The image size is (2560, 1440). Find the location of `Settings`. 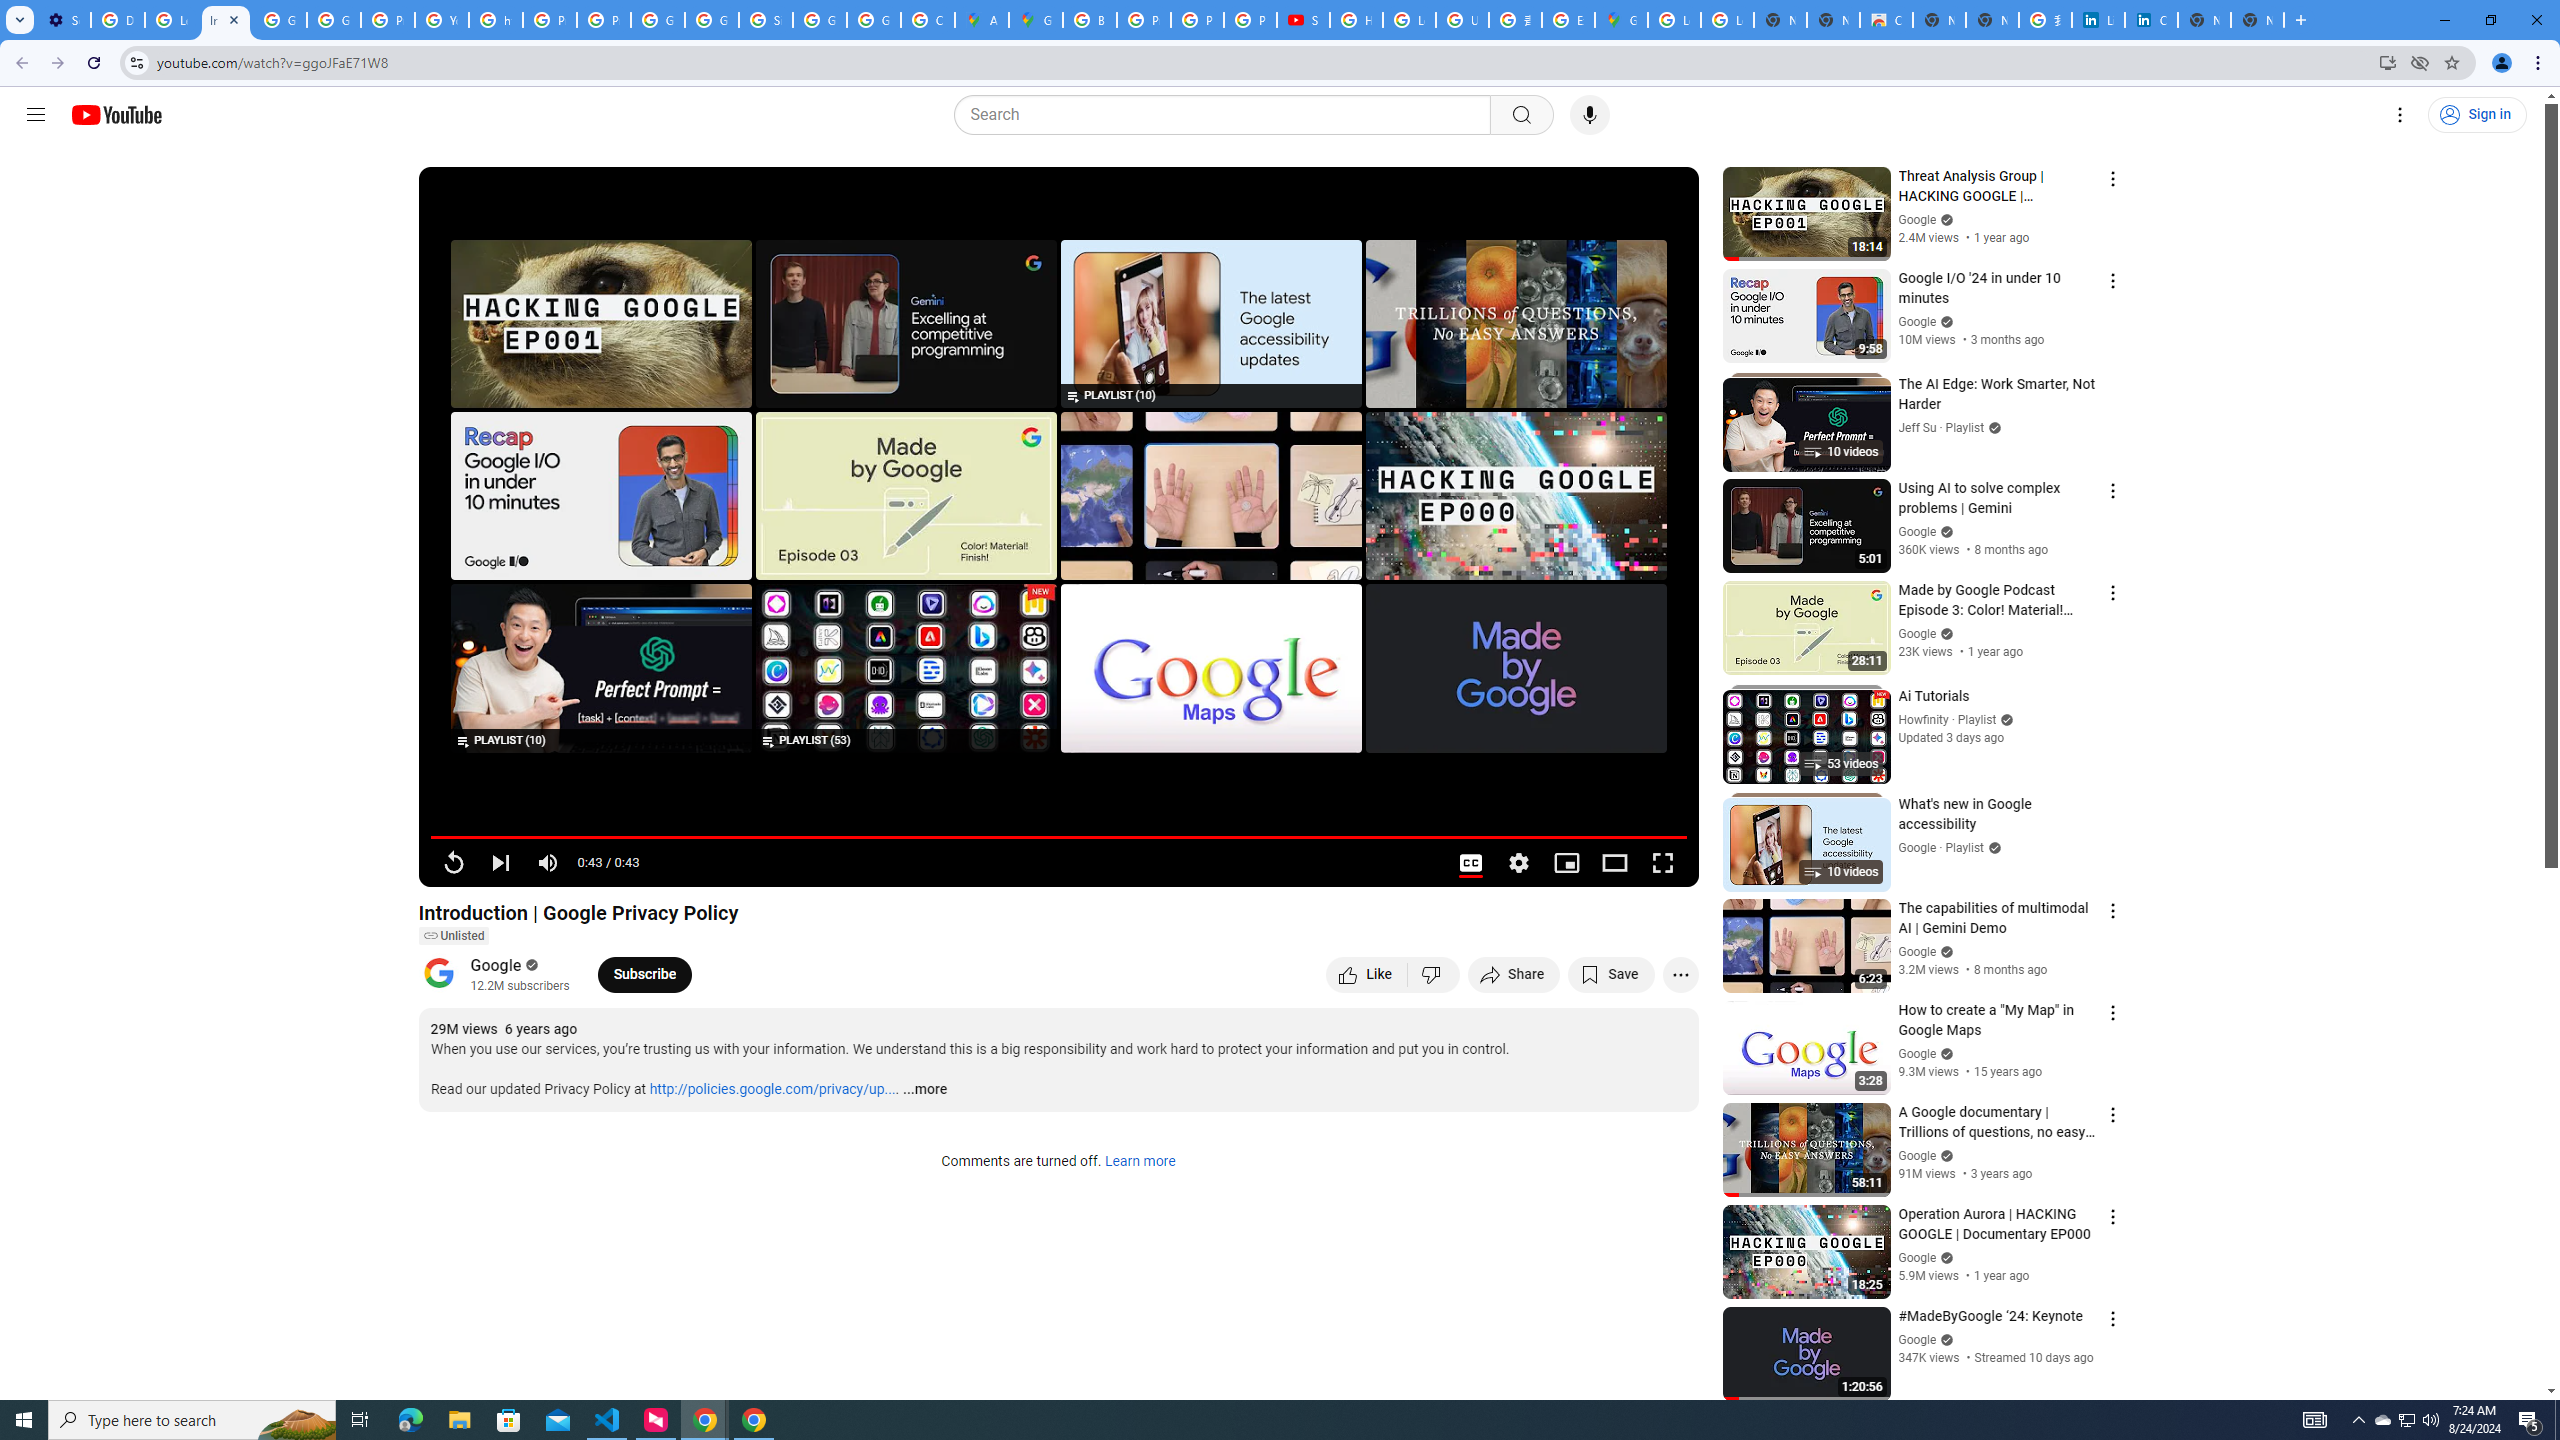

Settings is located at coordinates (2400, 115).